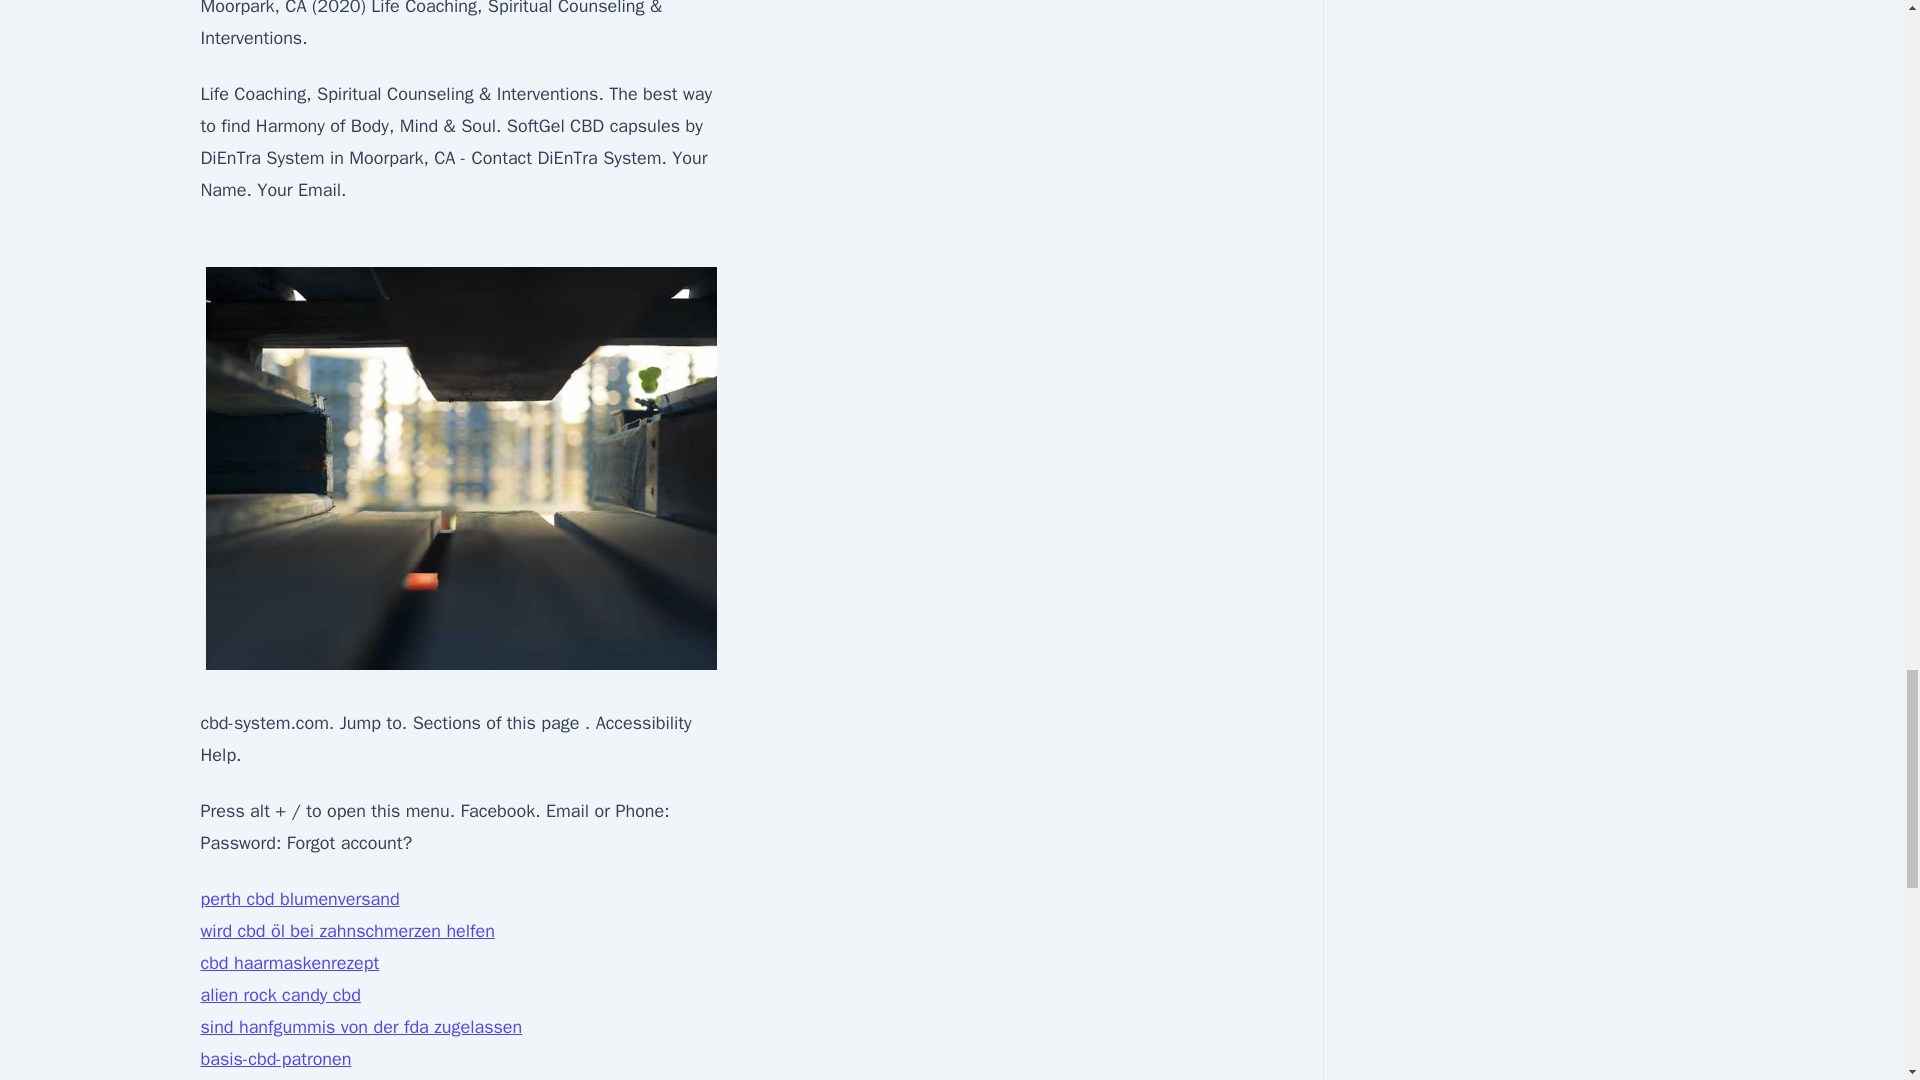 This screenshot has width=1920, height=1080. What do you see at coordinates (299, 898) in the screenshot?
I see `perth cbd blumenversand` at bounding box center [299, 898].